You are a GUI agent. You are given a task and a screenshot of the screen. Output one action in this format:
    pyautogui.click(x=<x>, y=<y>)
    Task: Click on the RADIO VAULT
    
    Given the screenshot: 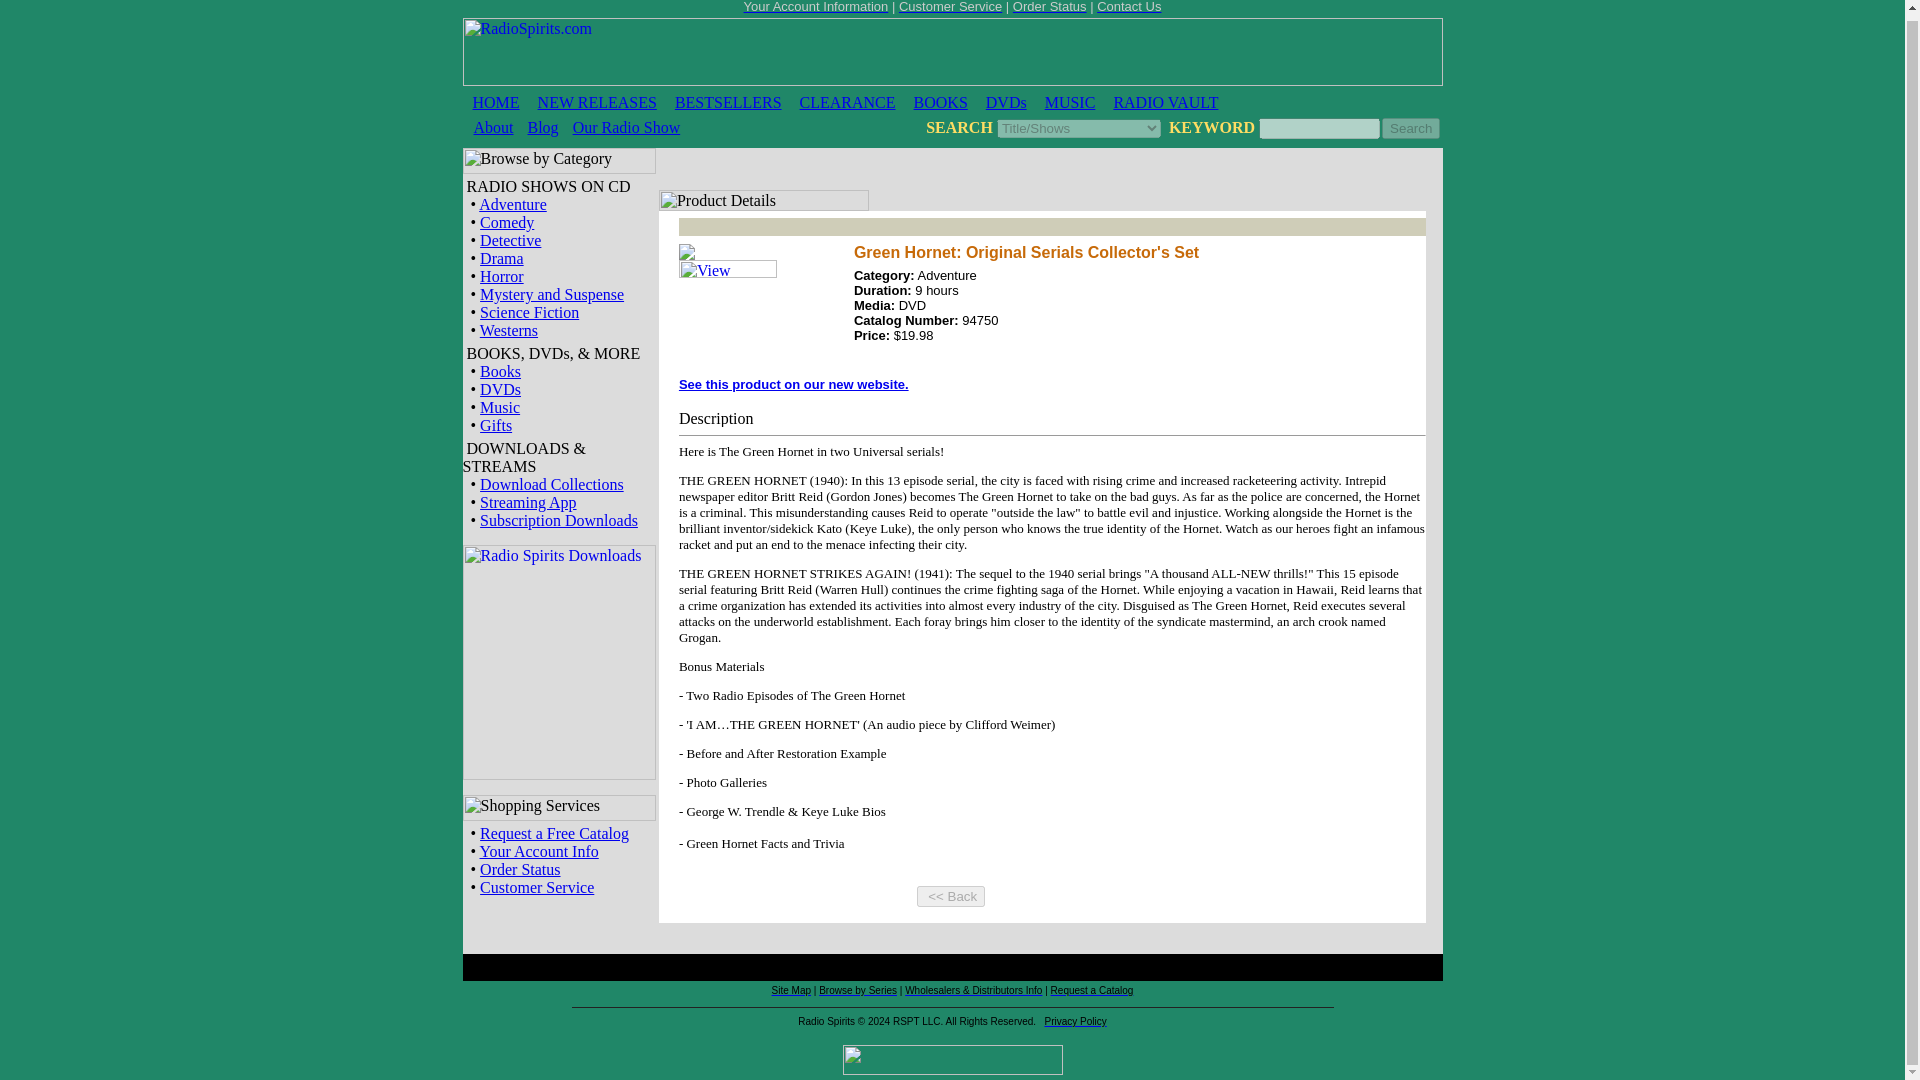 What is the action you would take?
    pyautogui.click(x=1165, y=102)
    